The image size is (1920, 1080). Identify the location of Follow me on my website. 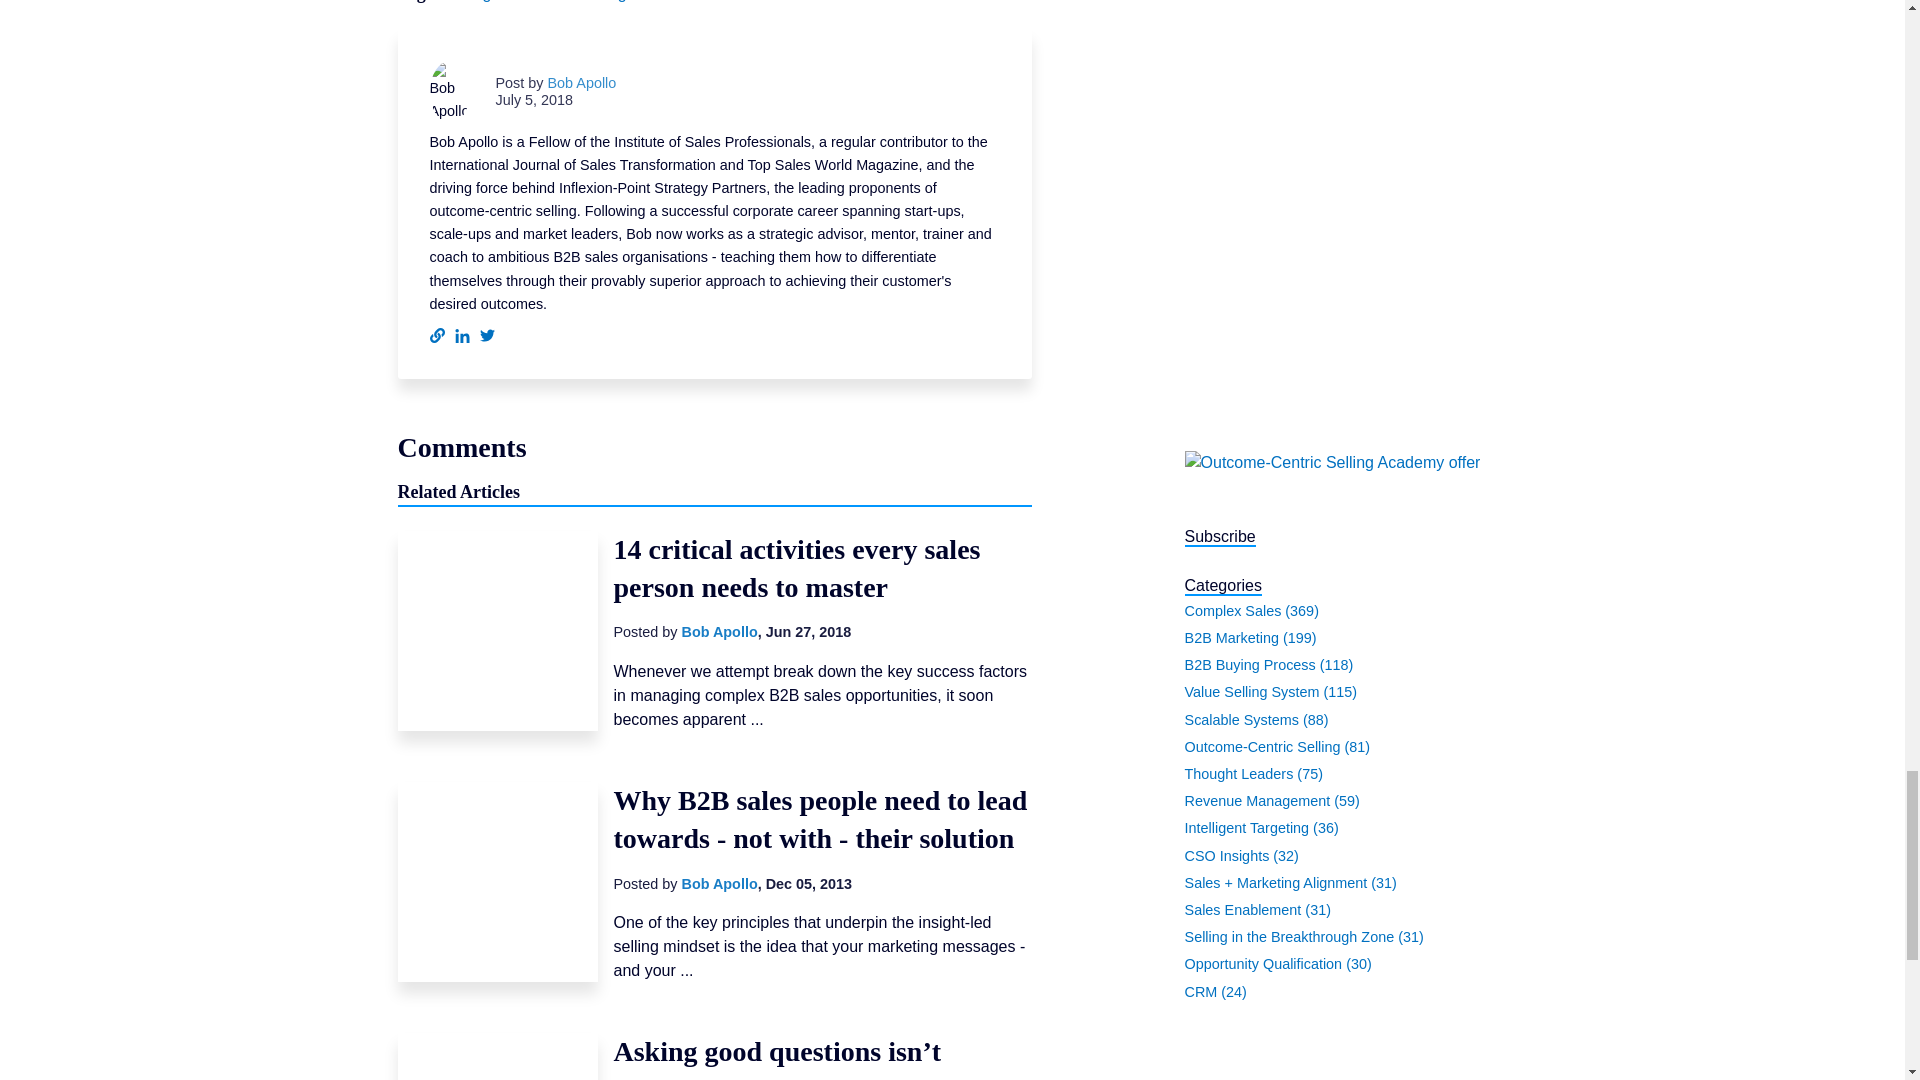
(438, 336).